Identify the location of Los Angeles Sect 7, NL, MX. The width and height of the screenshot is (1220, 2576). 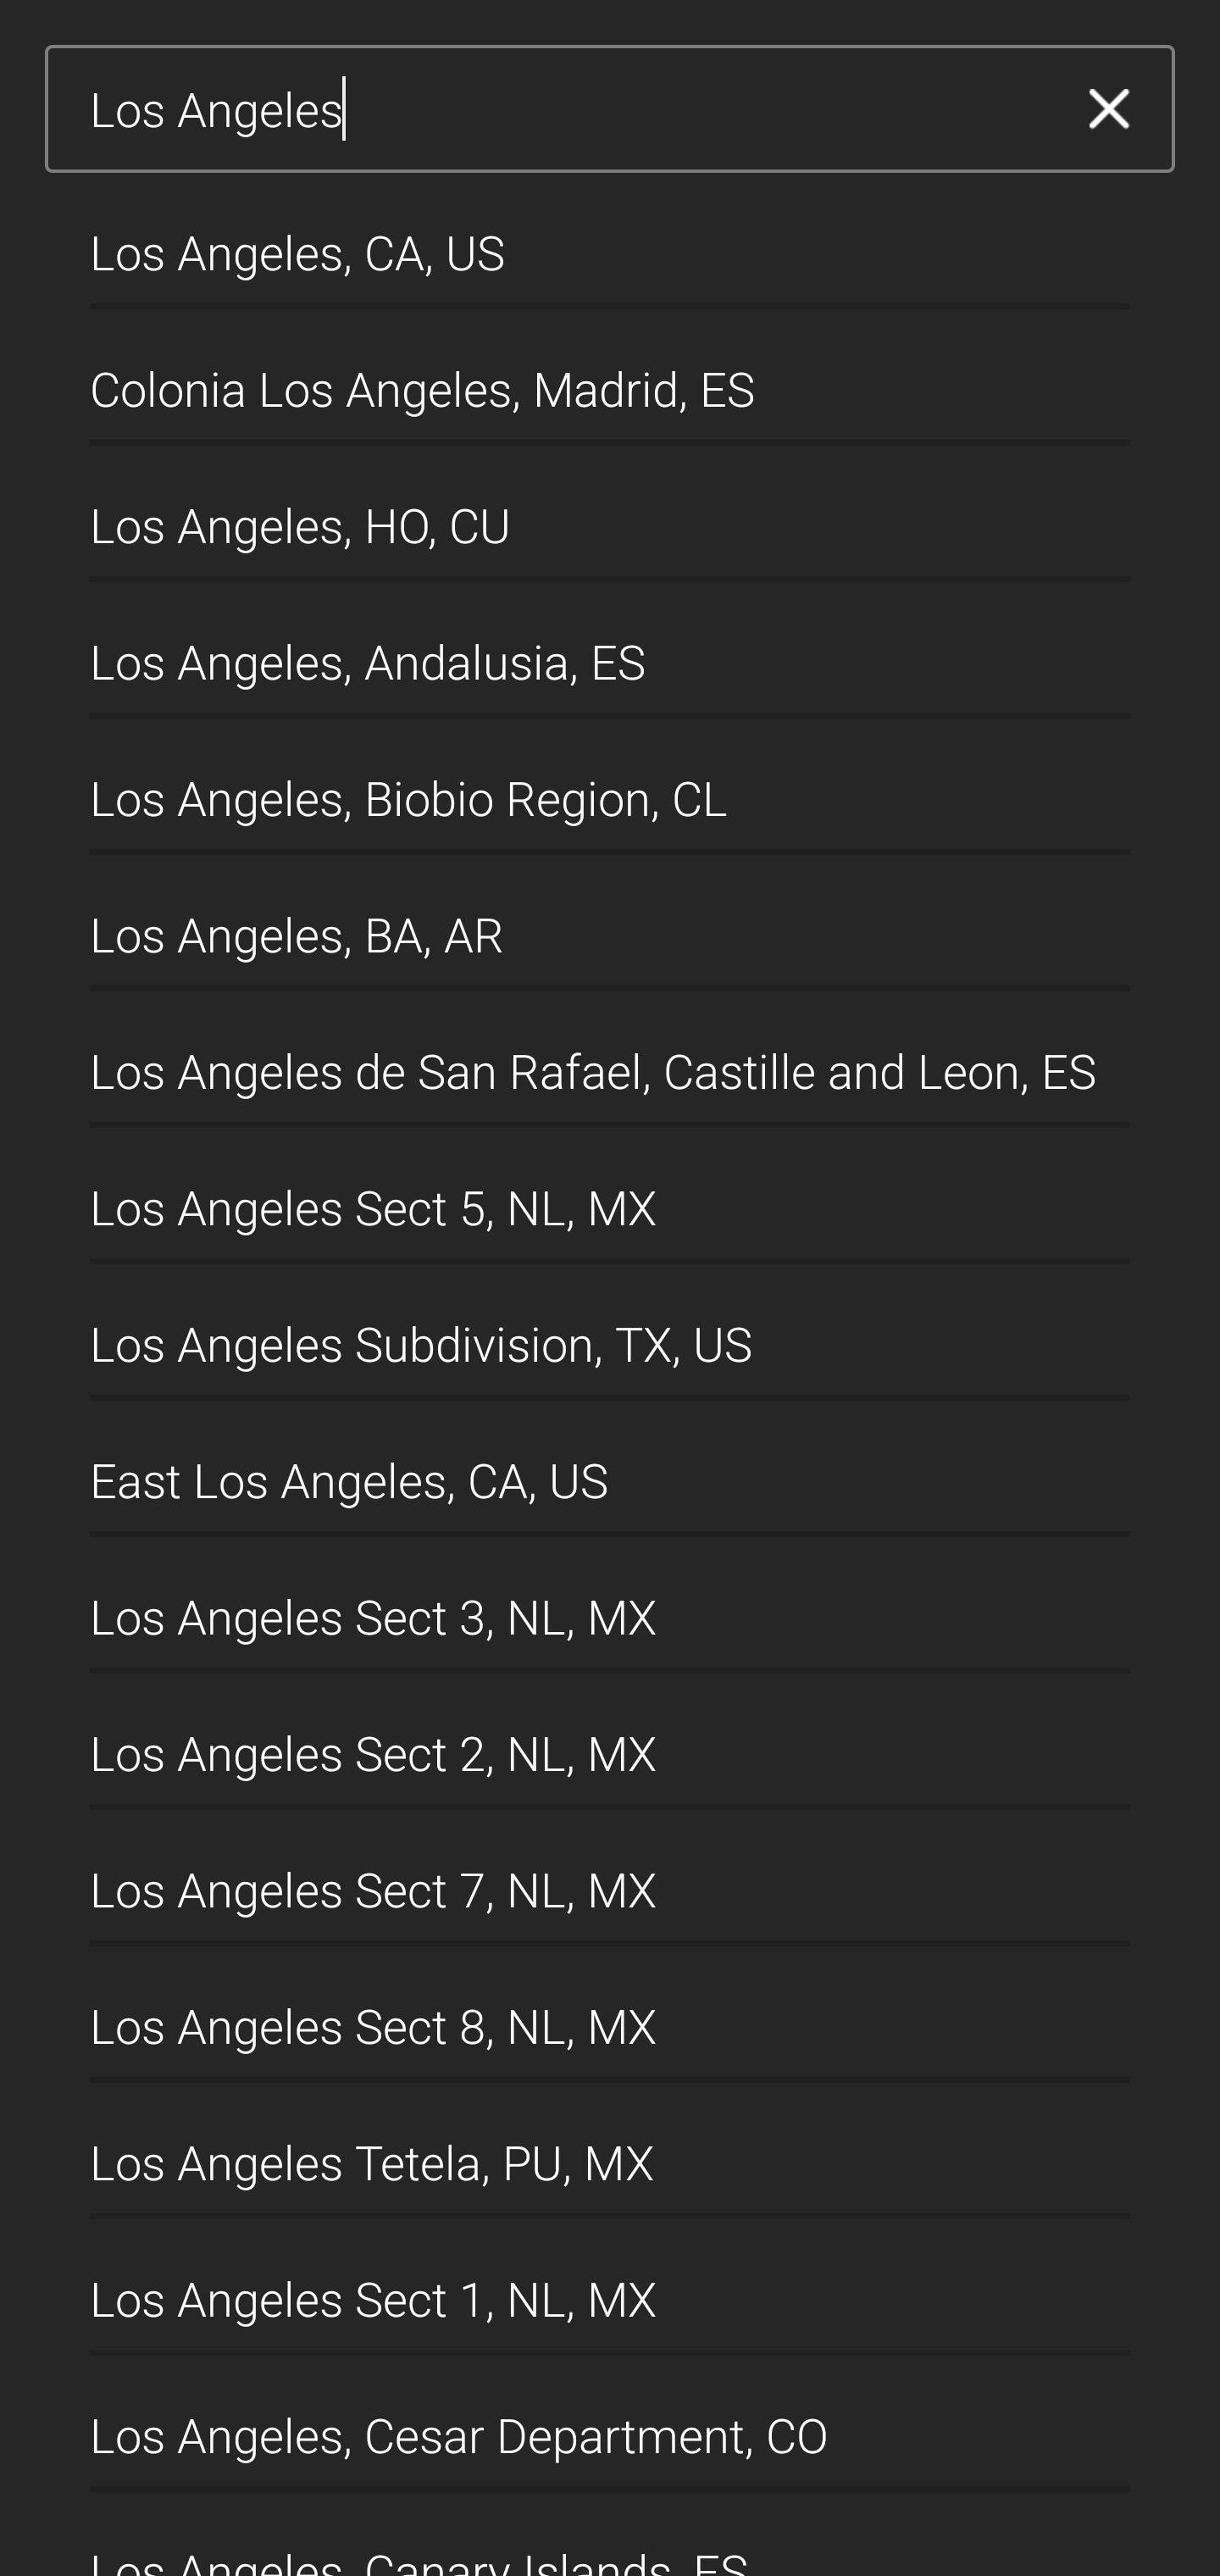
(610, 1879).